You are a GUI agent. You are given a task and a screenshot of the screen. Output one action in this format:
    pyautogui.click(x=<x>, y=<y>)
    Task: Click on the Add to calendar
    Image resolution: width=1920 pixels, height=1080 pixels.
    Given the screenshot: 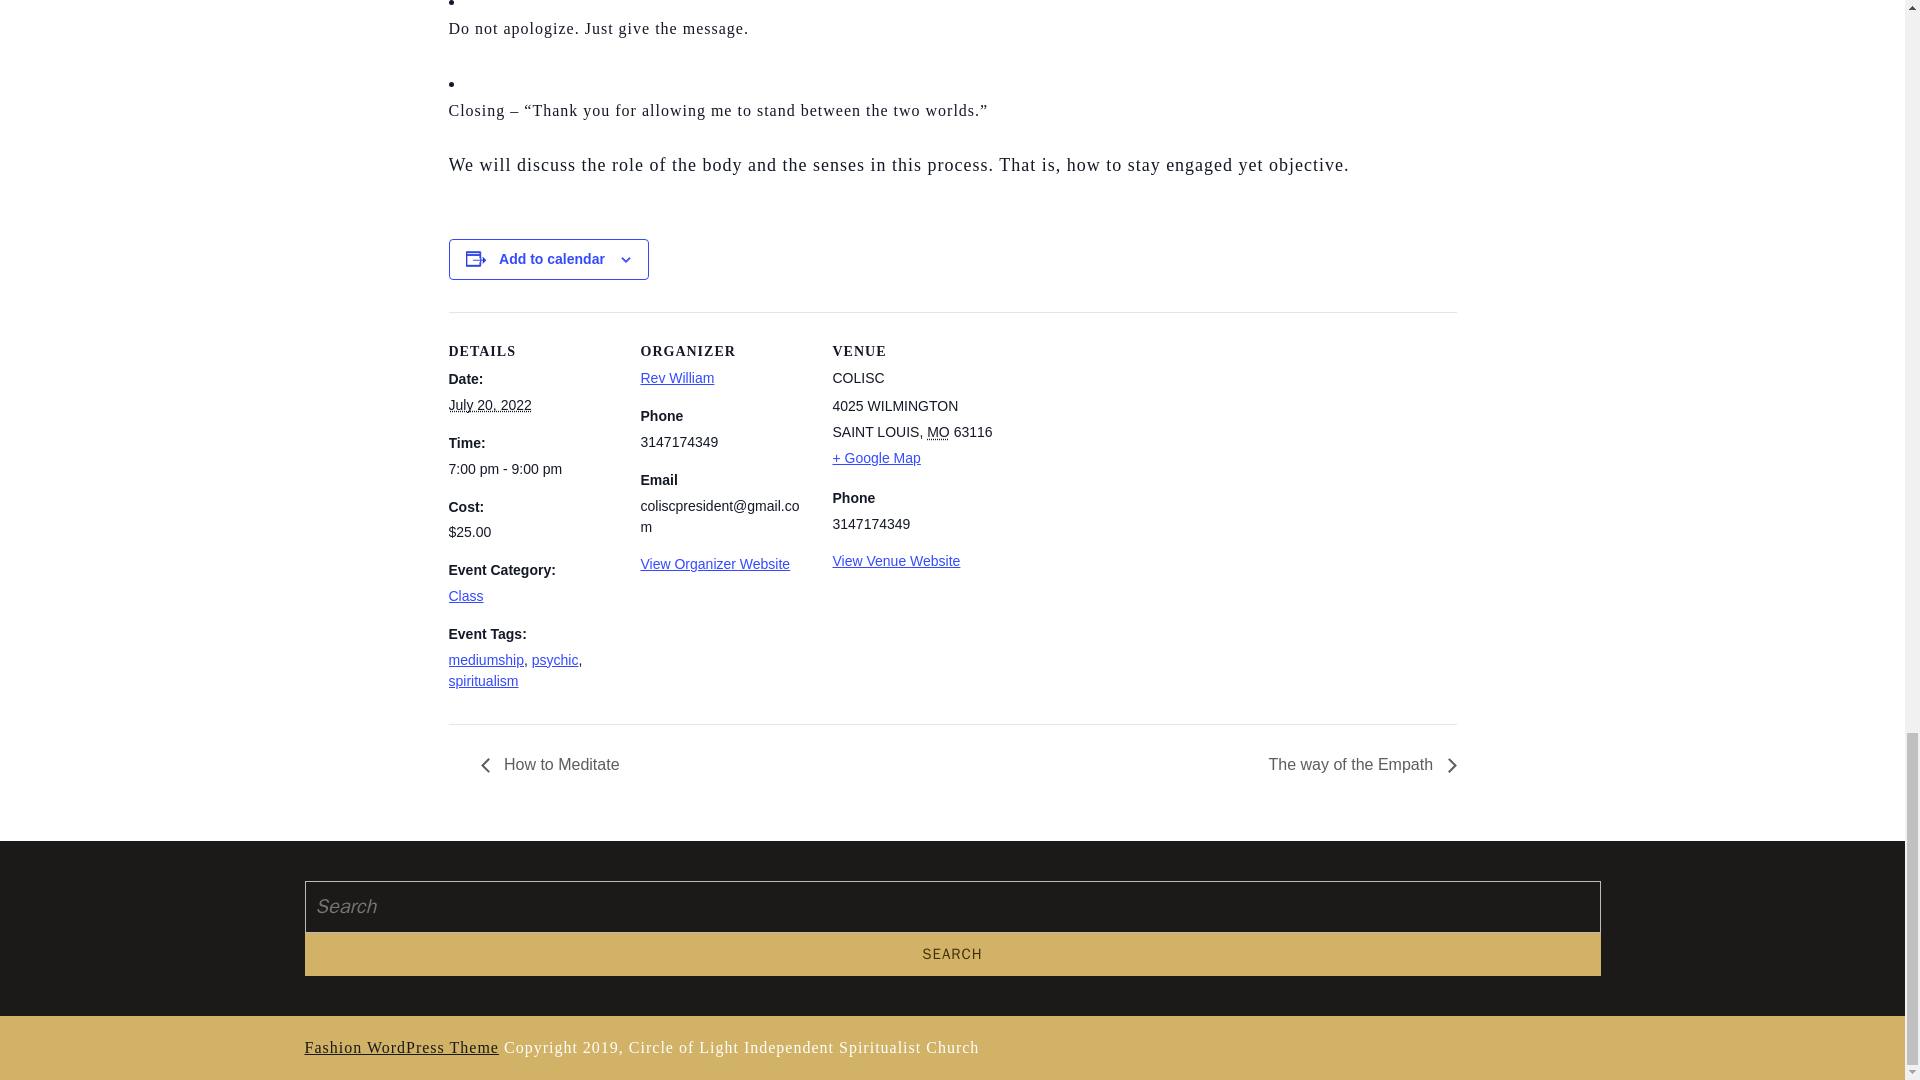 What is the action you would take?
    pyautogui.click(x=552, y=258)
    